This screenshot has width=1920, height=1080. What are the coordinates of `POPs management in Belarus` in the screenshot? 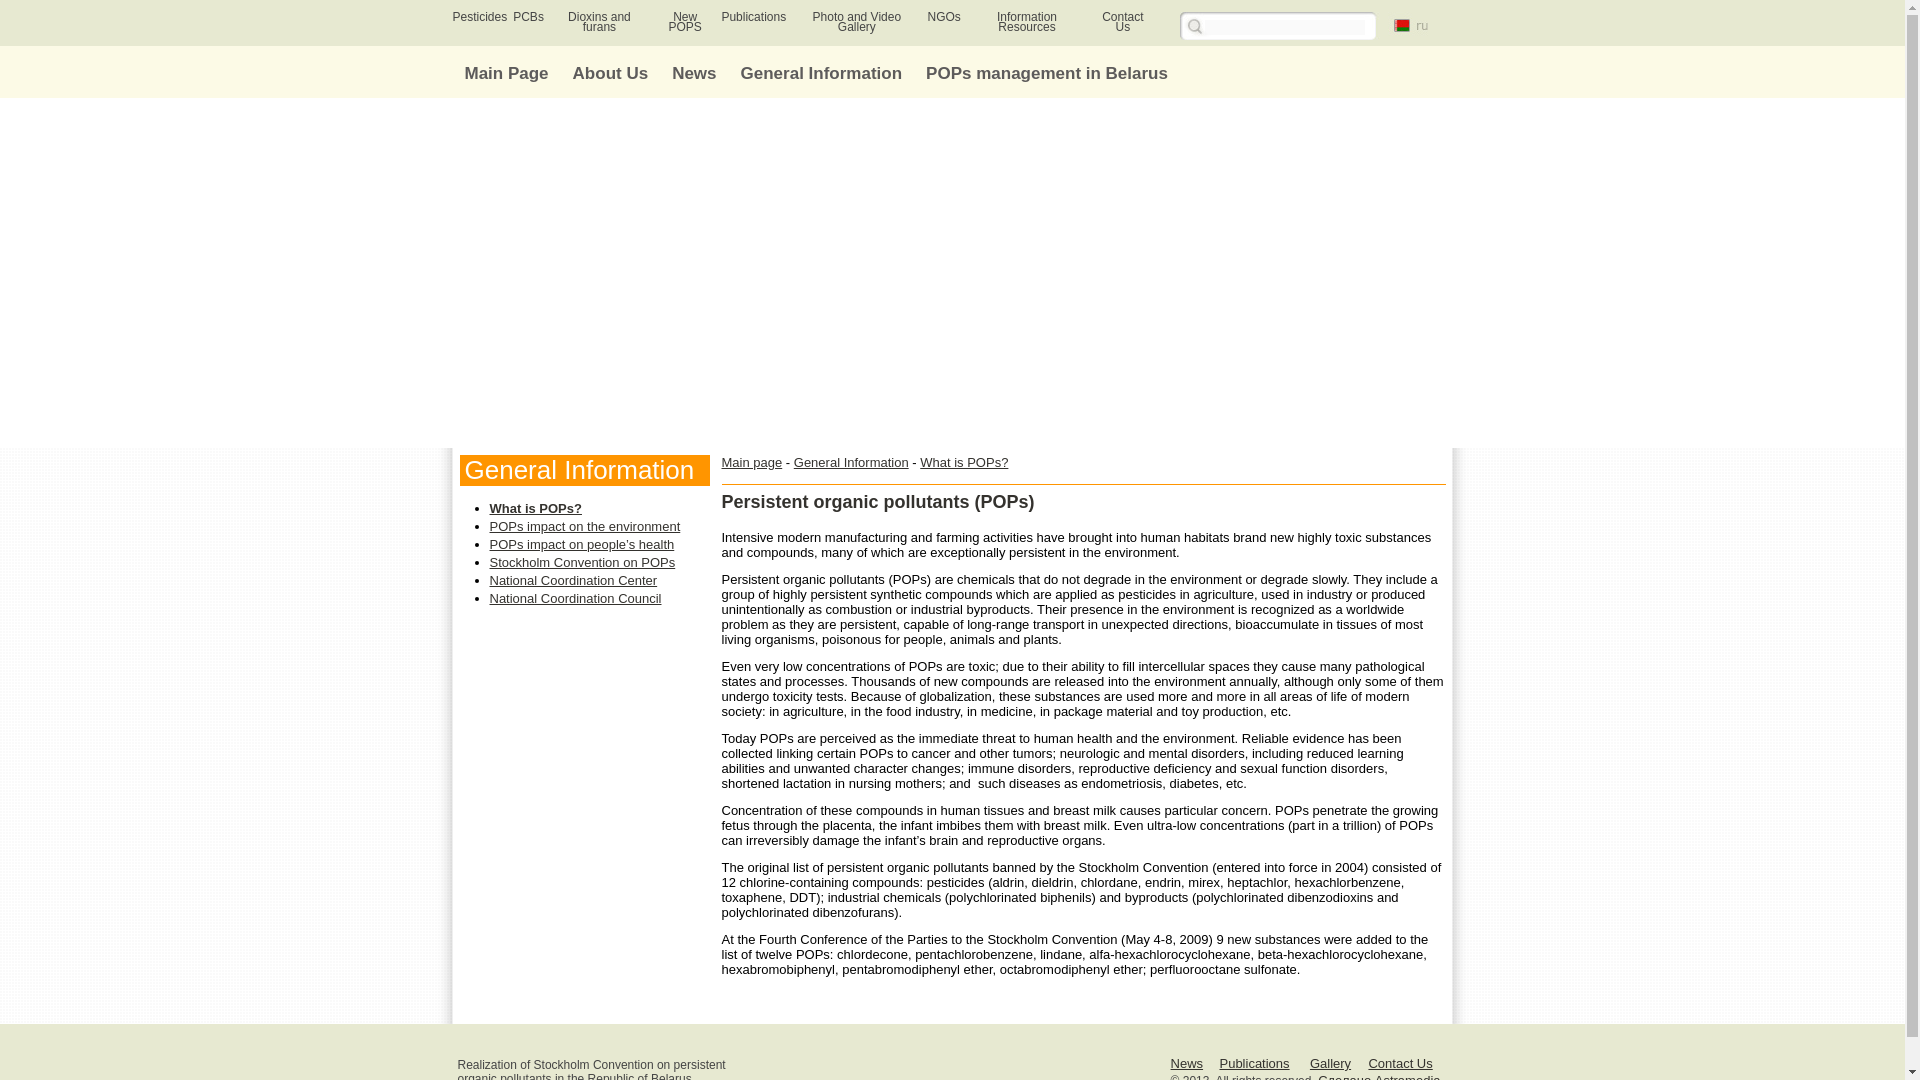 It's located at (1046, 73).